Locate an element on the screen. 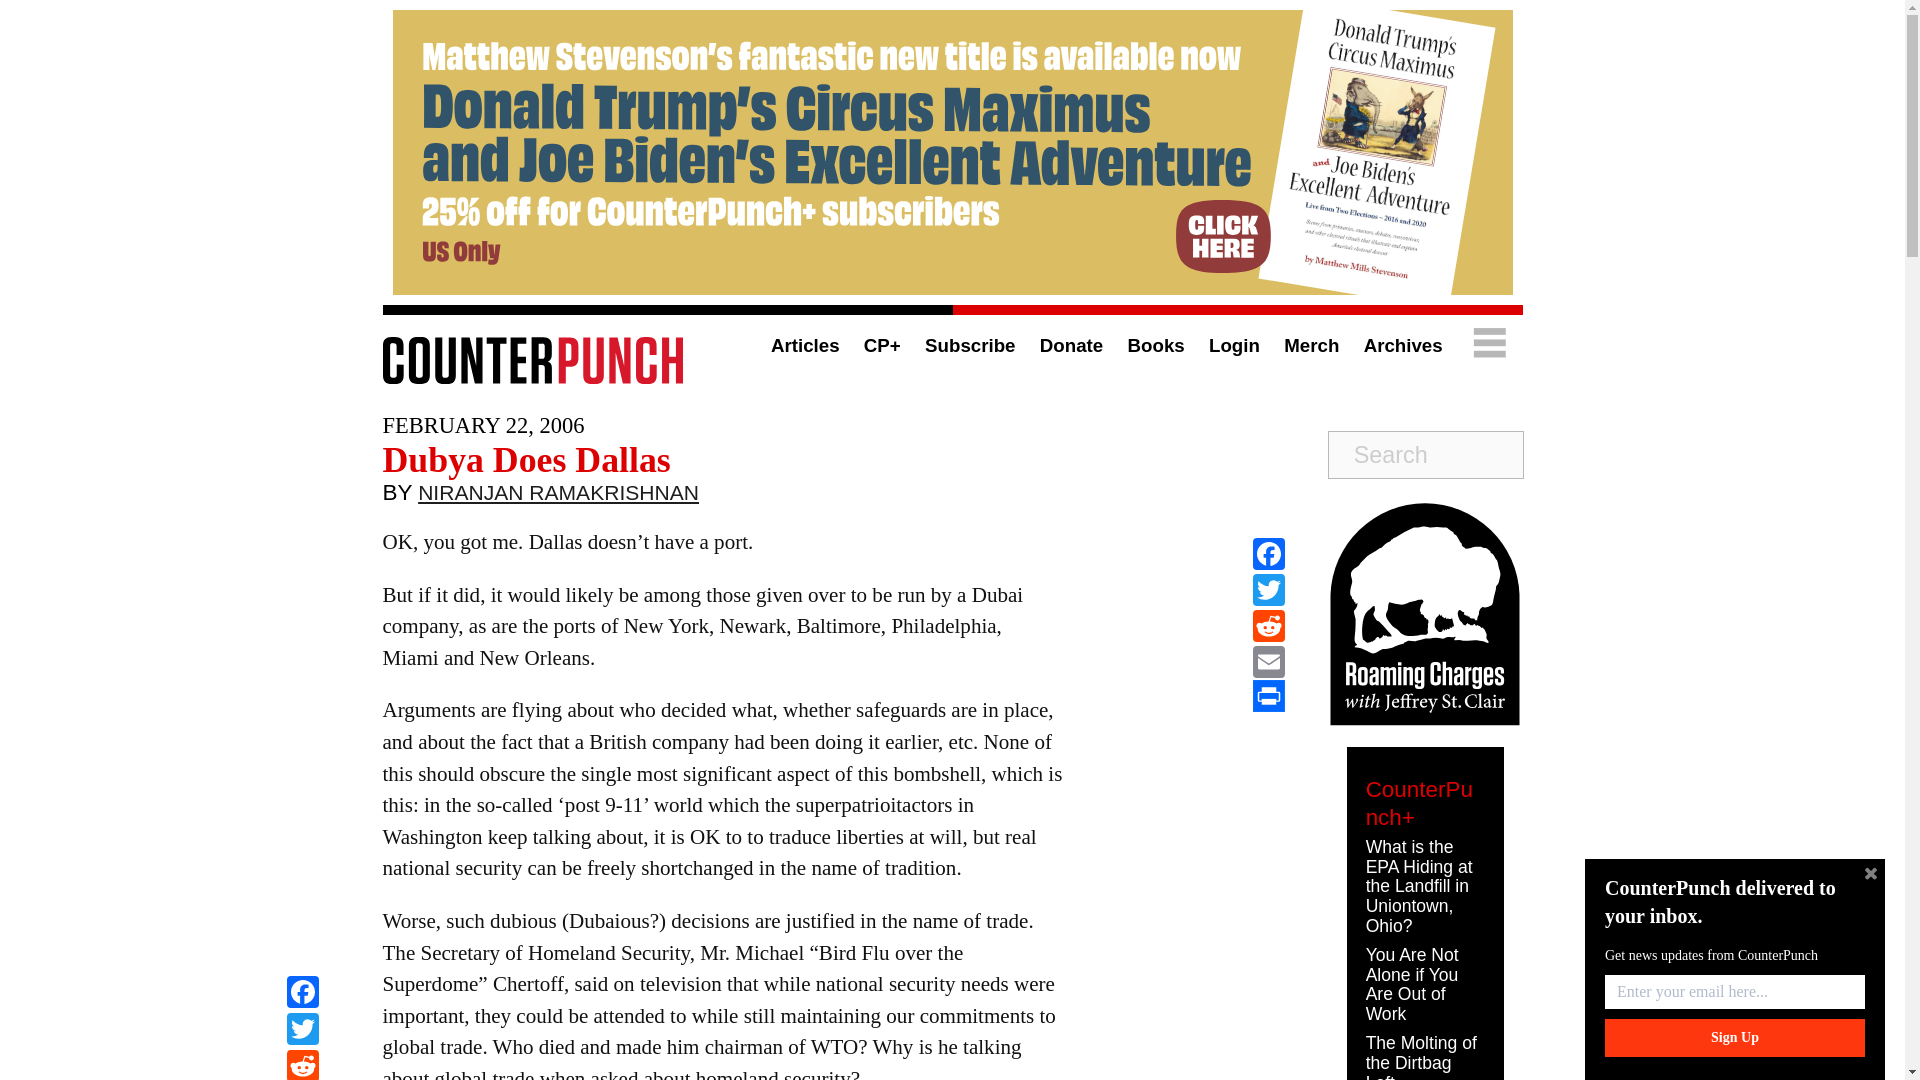 Image resolution: width=1920 pixels, height=1080 pixels. Facebook is located at coordinates (1268, 554).